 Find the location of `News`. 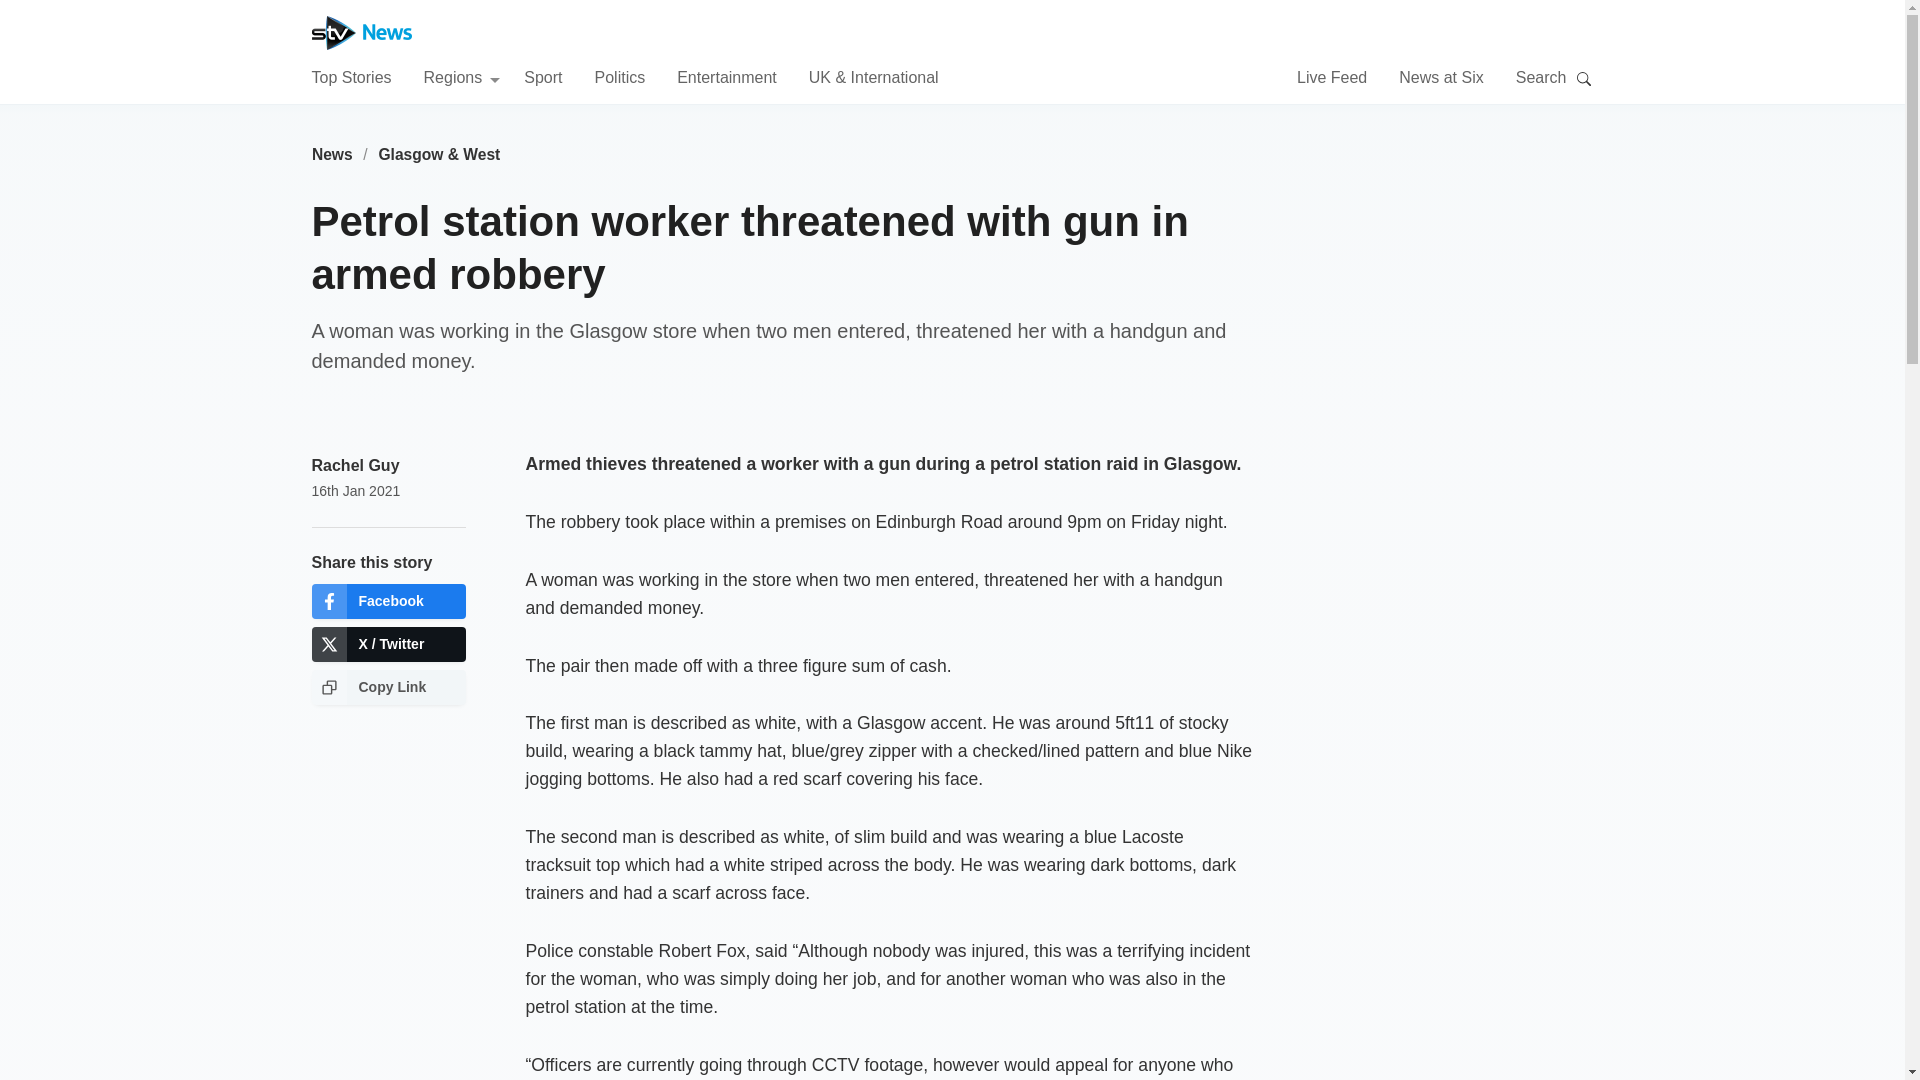

News is located at coordinates (332, 154).